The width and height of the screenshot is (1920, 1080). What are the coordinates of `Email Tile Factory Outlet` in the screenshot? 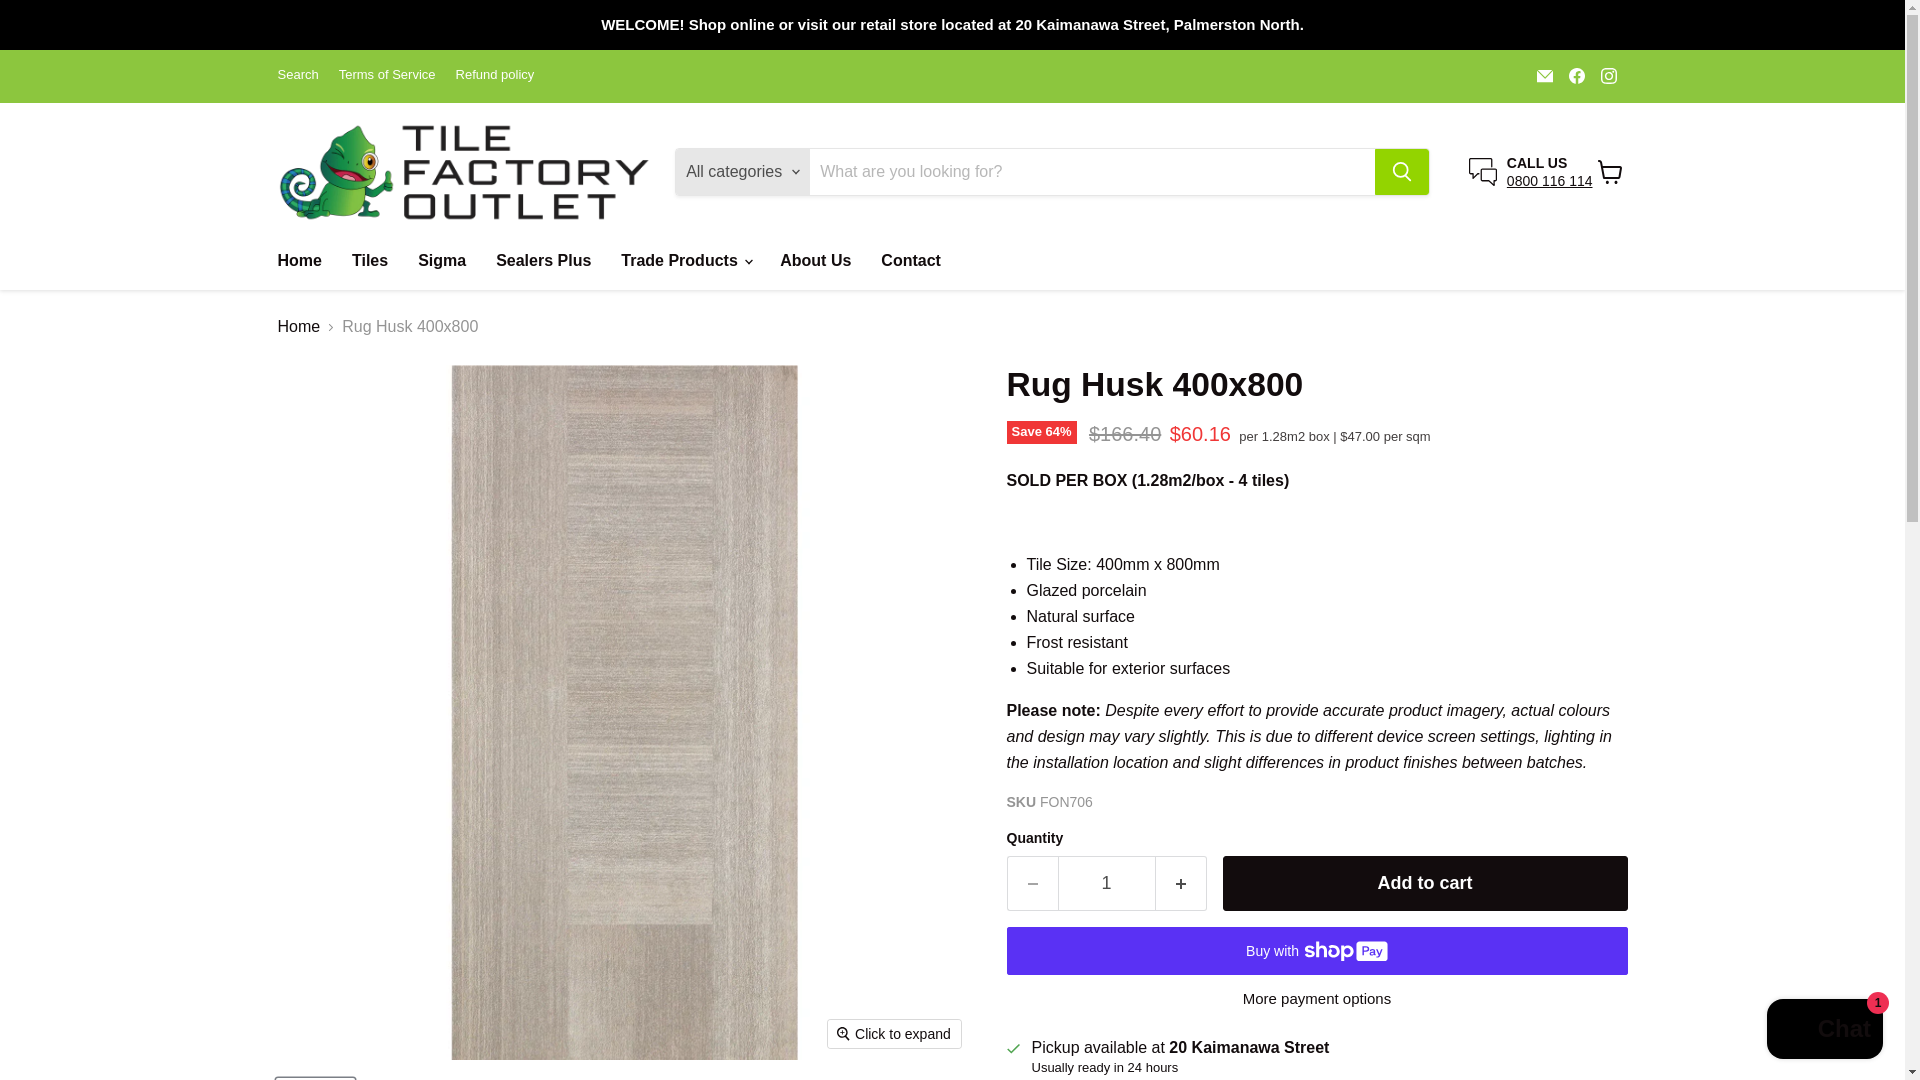 It's located at (1544, 75).